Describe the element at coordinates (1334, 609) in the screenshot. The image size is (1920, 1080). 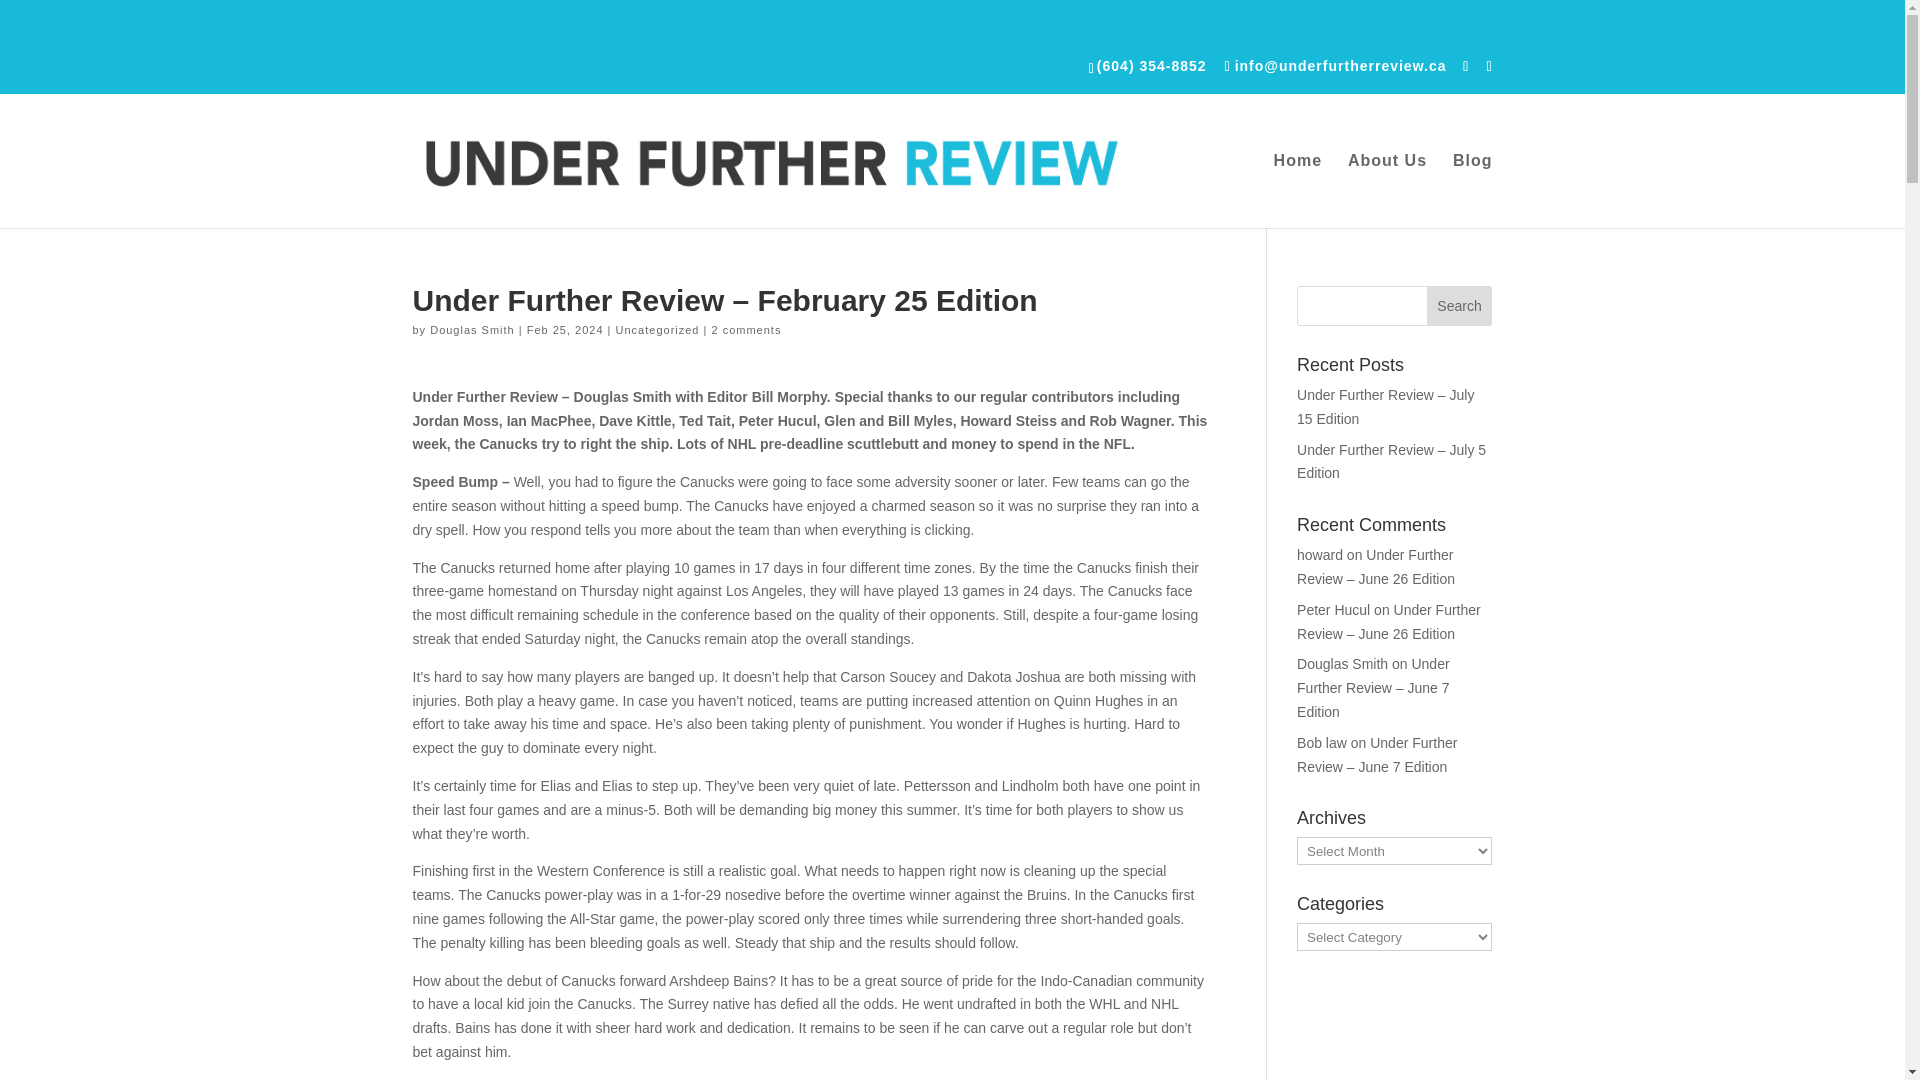
I see `Peter Hucul` at that location.